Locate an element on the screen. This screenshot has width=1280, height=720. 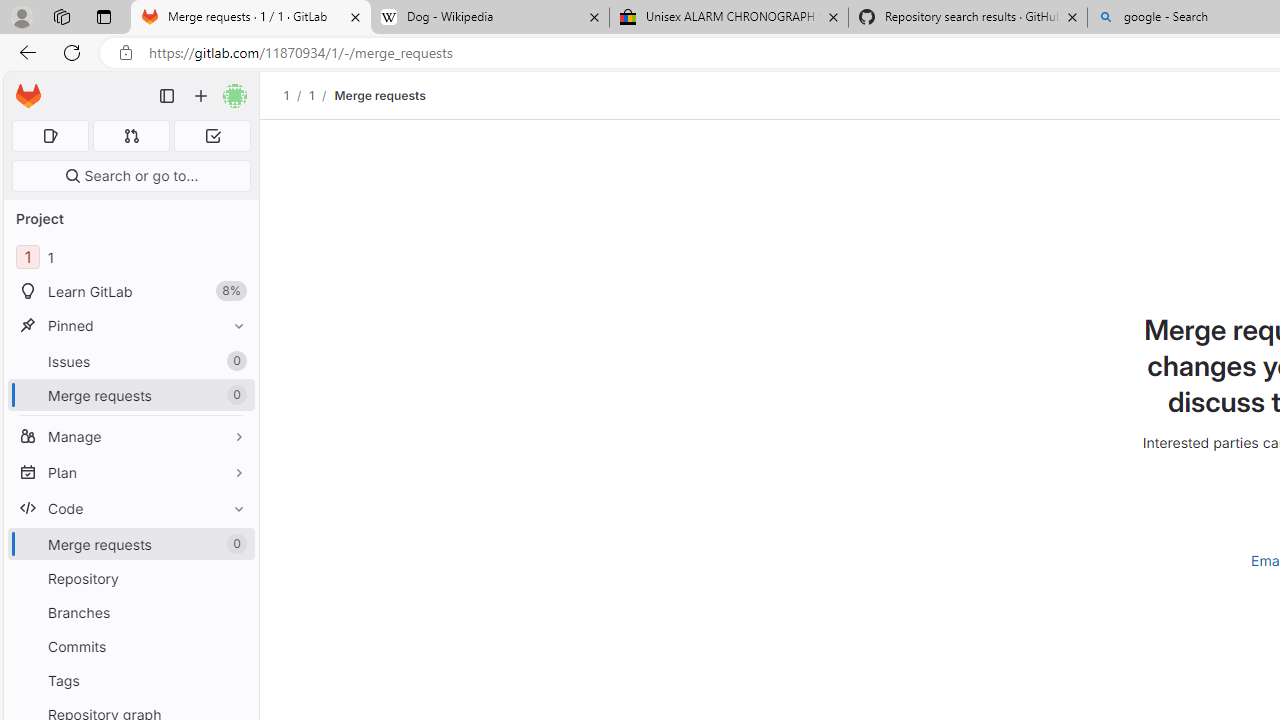
To-Do list 0 is located at coordinates (212, 136).